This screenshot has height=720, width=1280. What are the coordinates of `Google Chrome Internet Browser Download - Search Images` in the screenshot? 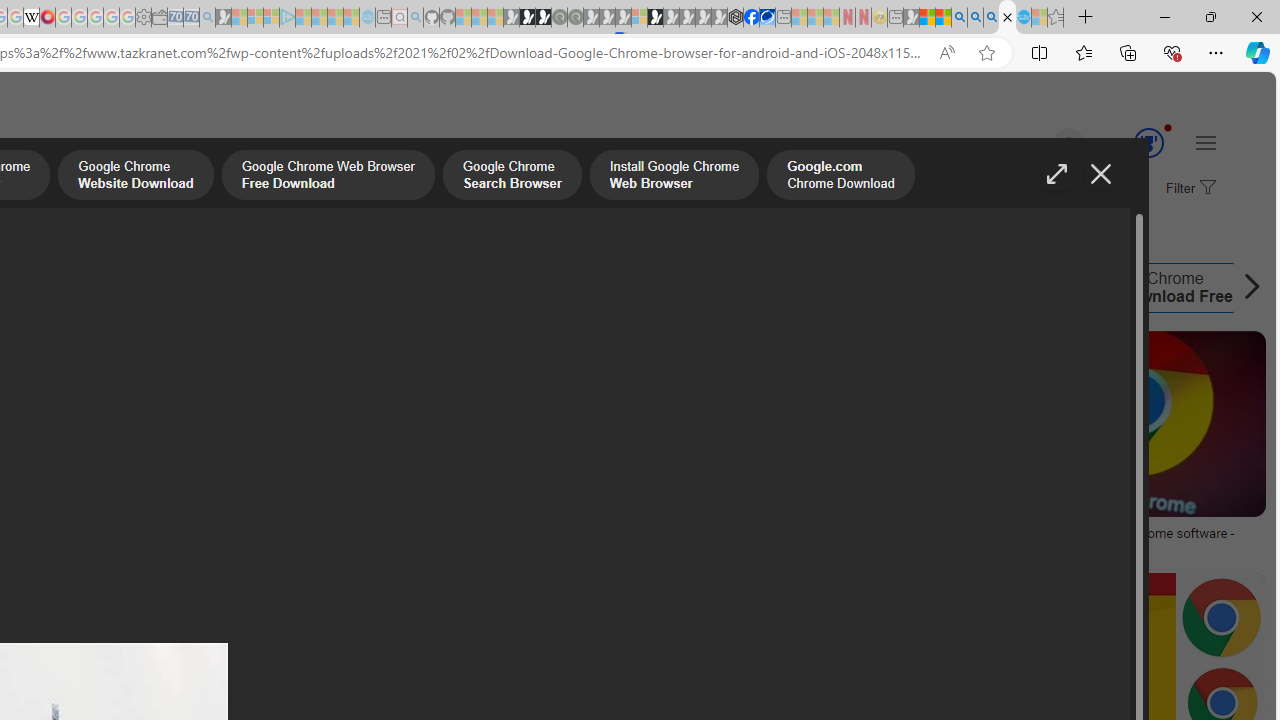 It's located at (1007, 18).